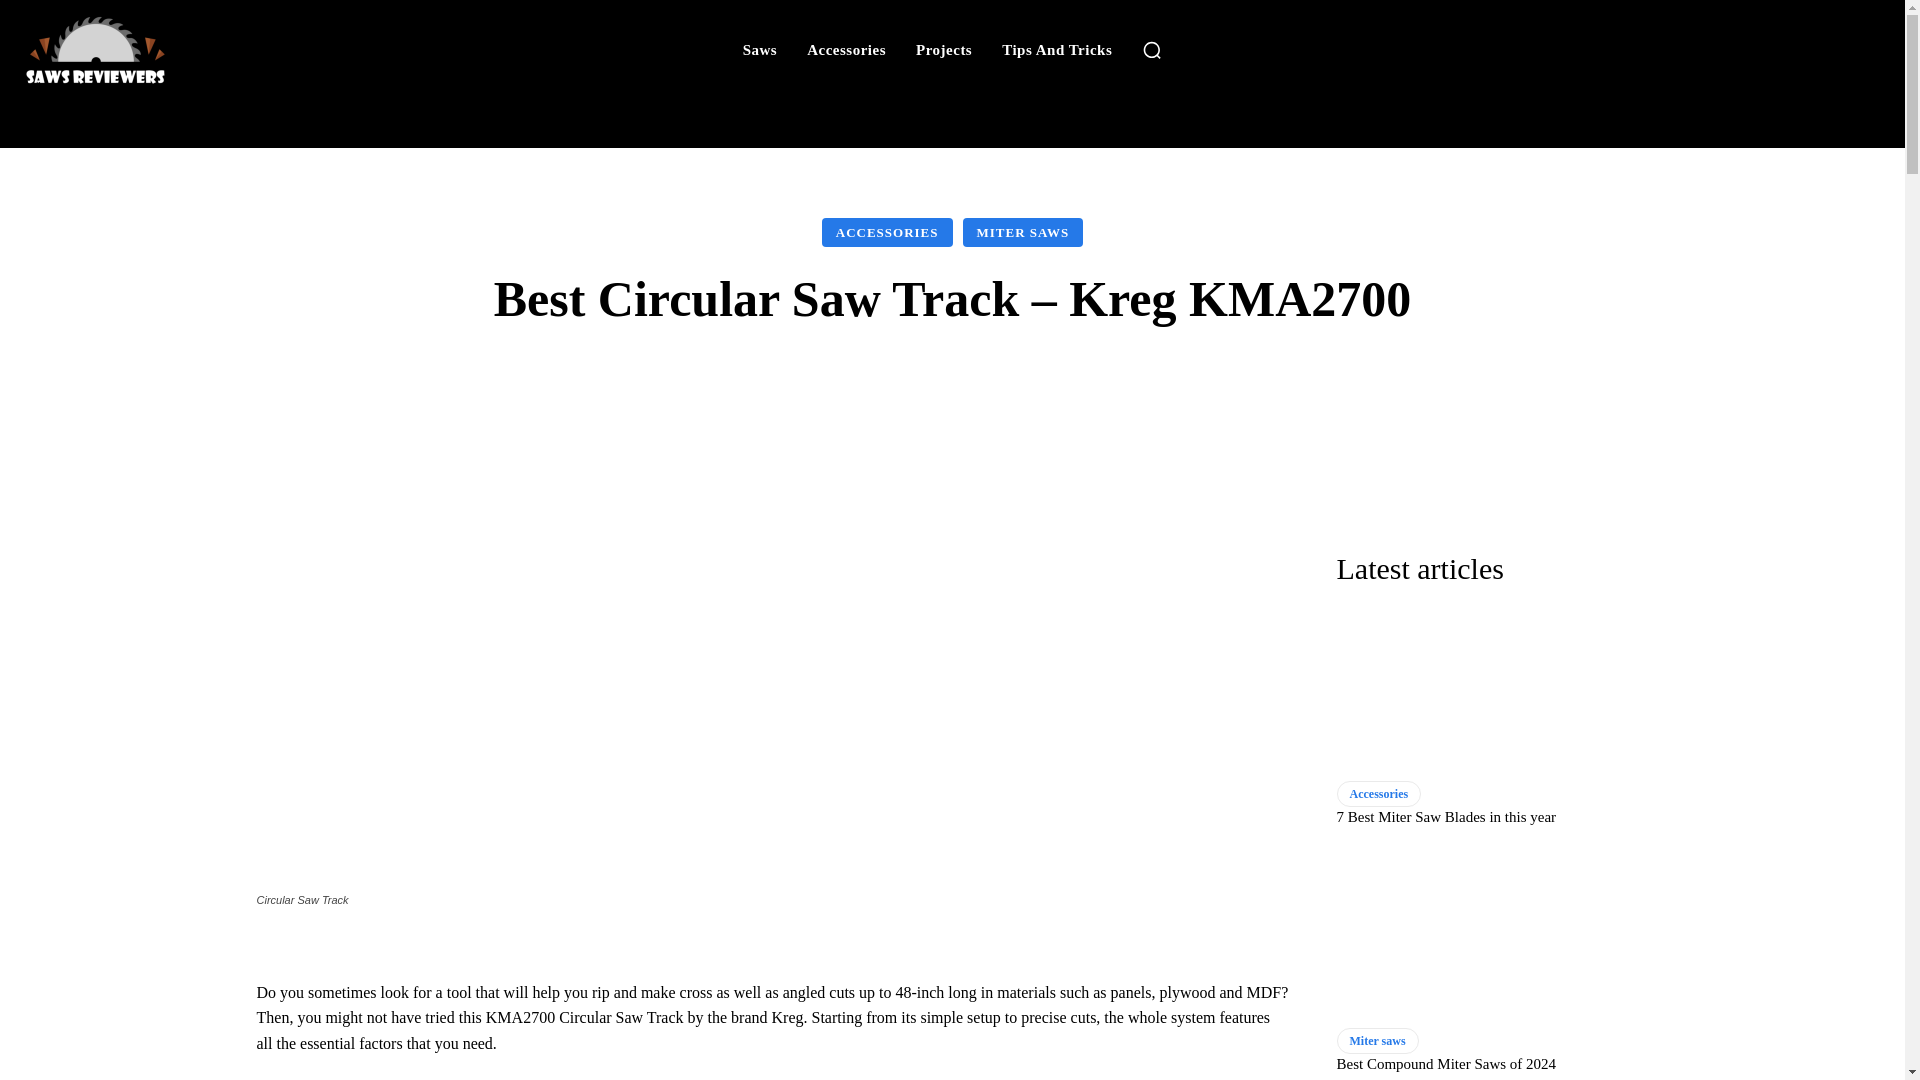 This screenshot has height=1080, width=1920. Describe the element at coordinates (760, 50) in the screenshot. I see `Saws` at that location.